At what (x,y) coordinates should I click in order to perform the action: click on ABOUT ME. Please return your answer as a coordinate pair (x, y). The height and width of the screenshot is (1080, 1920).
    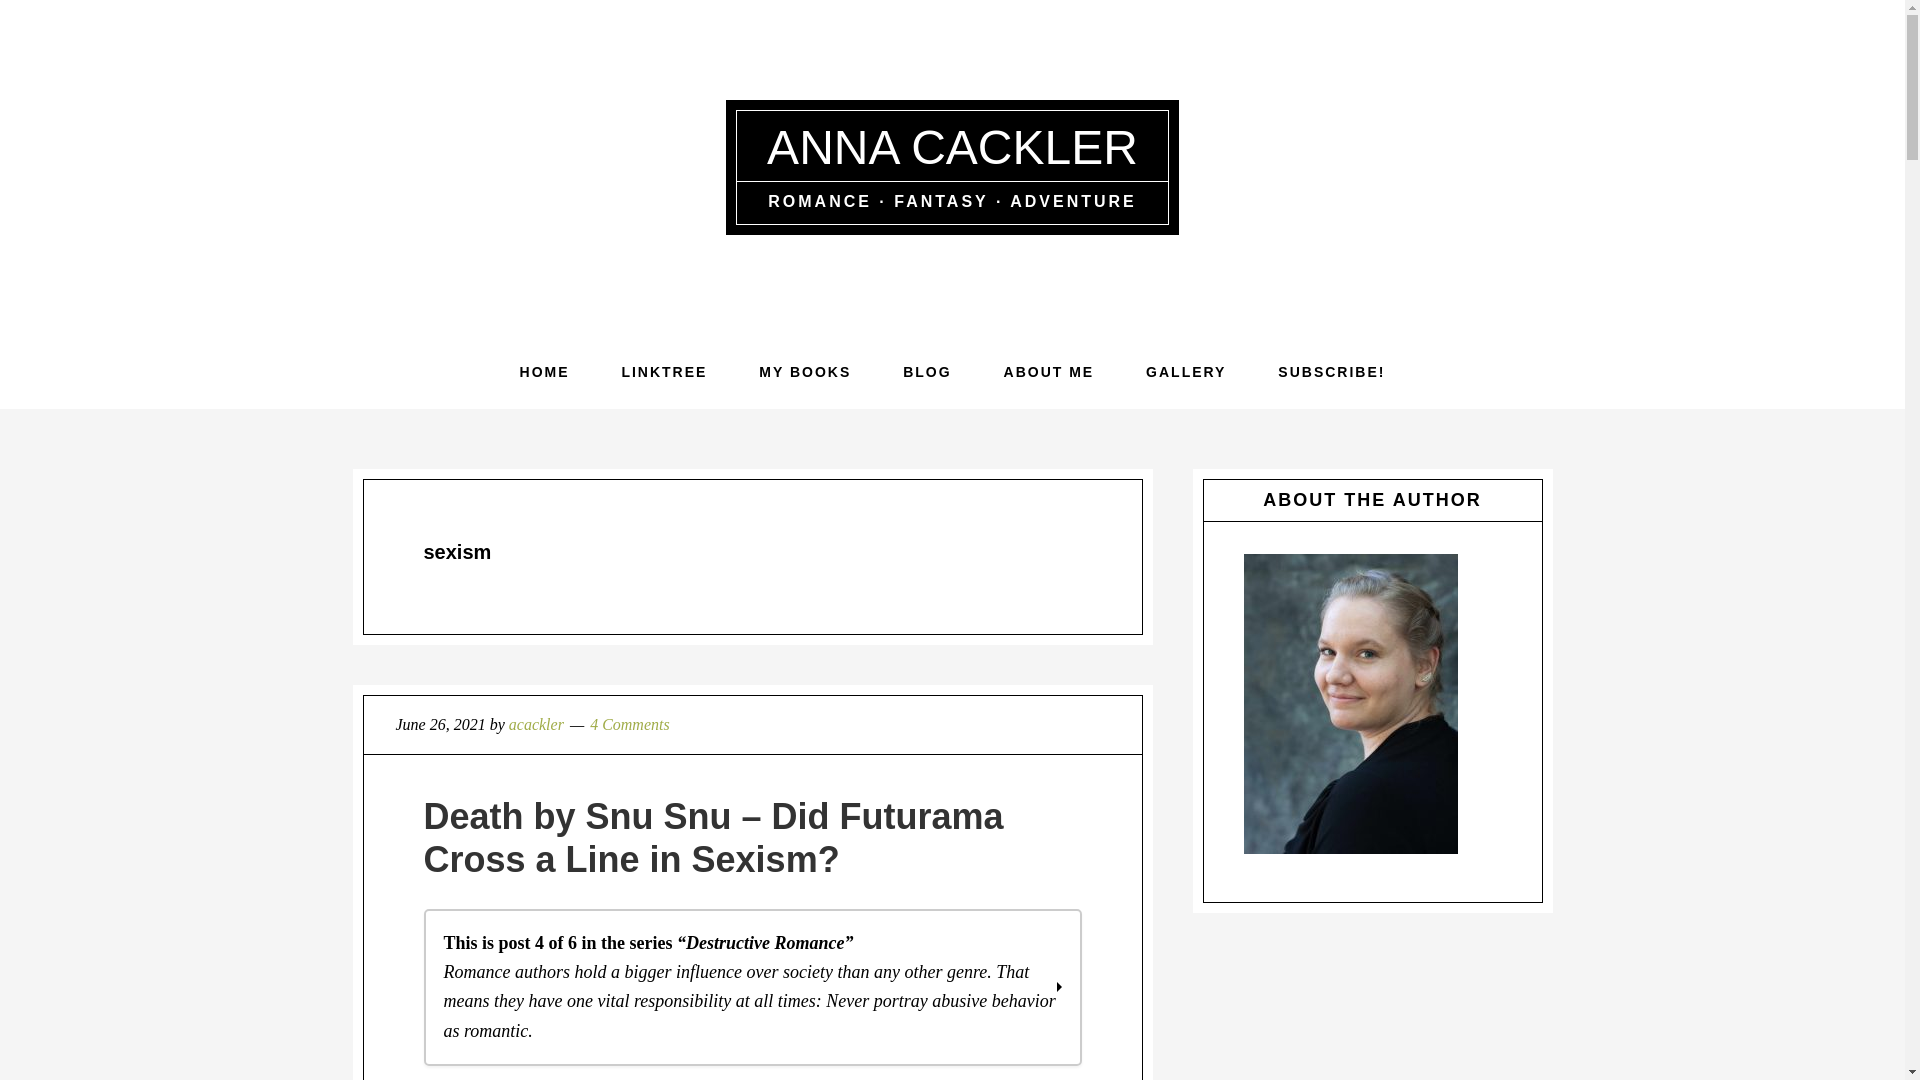
    Looking at the image, I should click on (1049, 372).